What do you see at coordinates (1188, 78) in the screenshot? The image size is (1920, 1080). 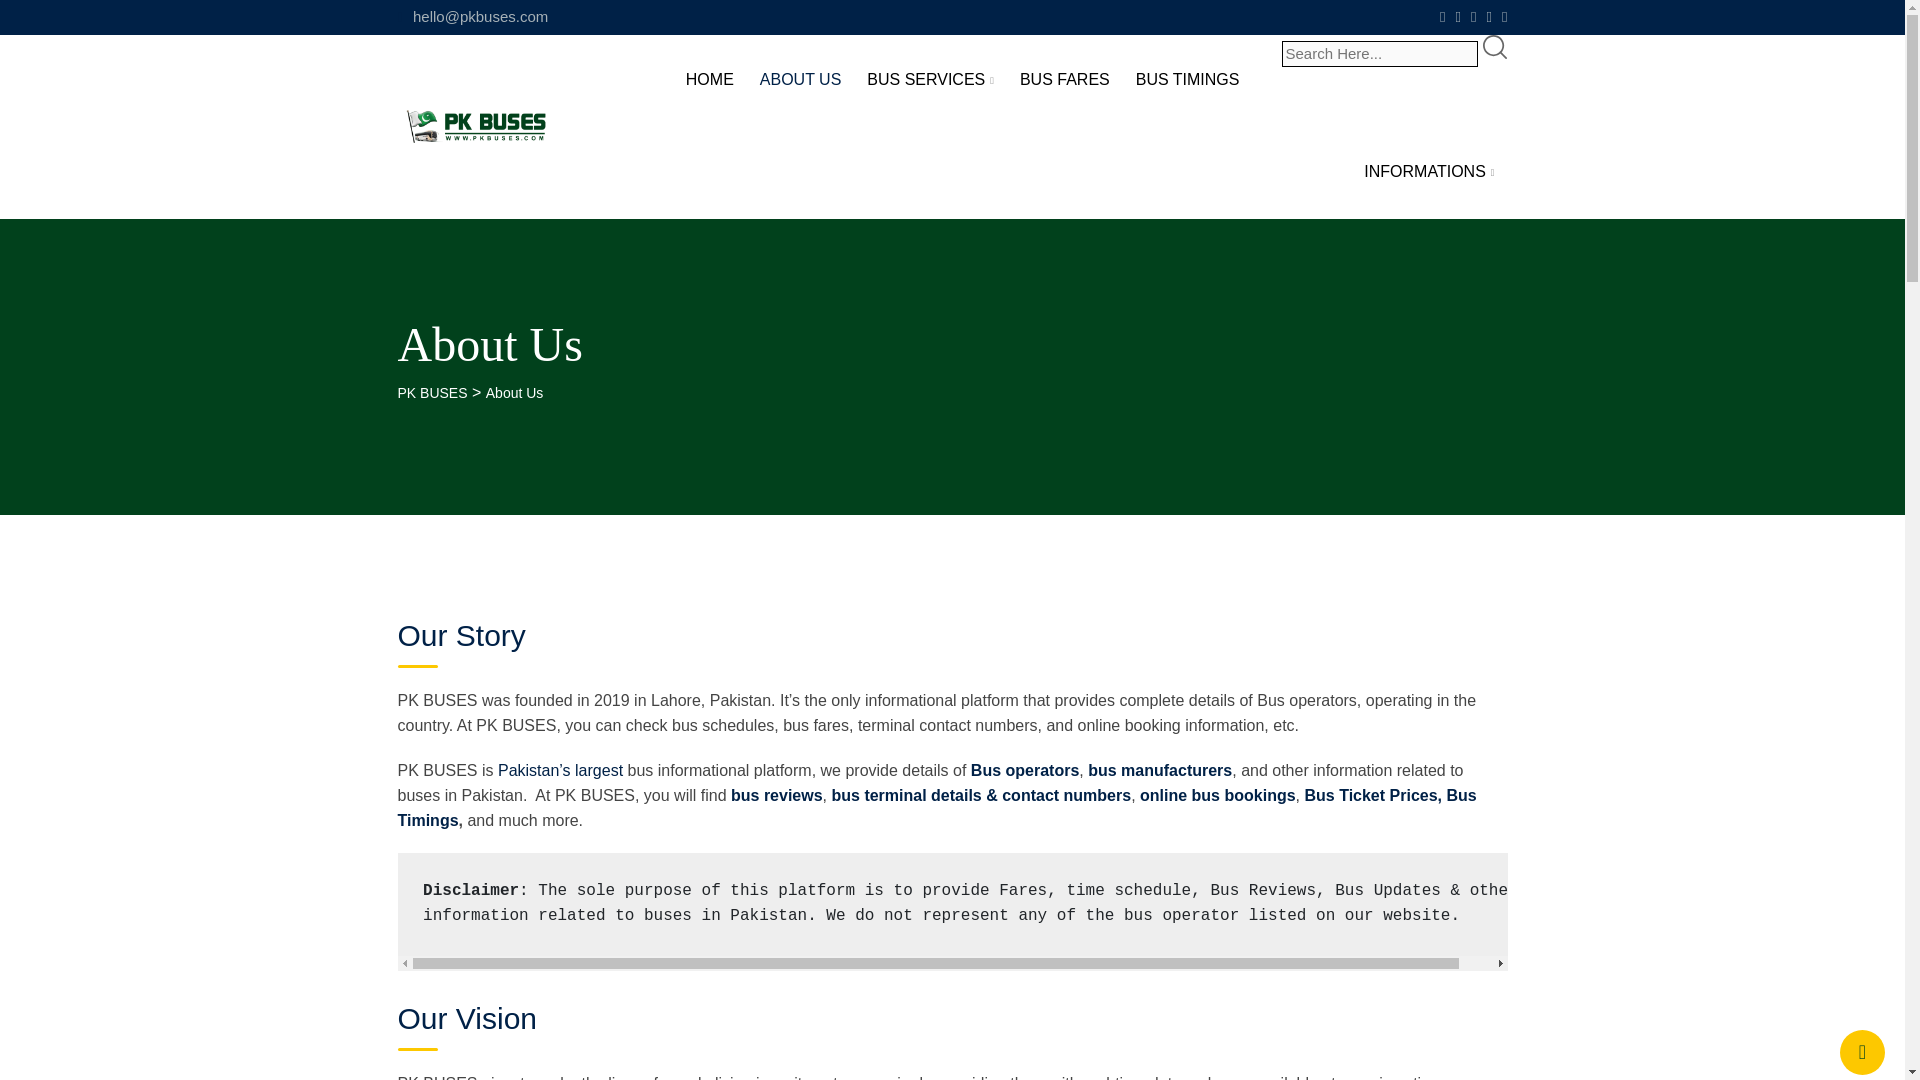 I see `BUS TIMINGS` at bounding box center [1188, 78].